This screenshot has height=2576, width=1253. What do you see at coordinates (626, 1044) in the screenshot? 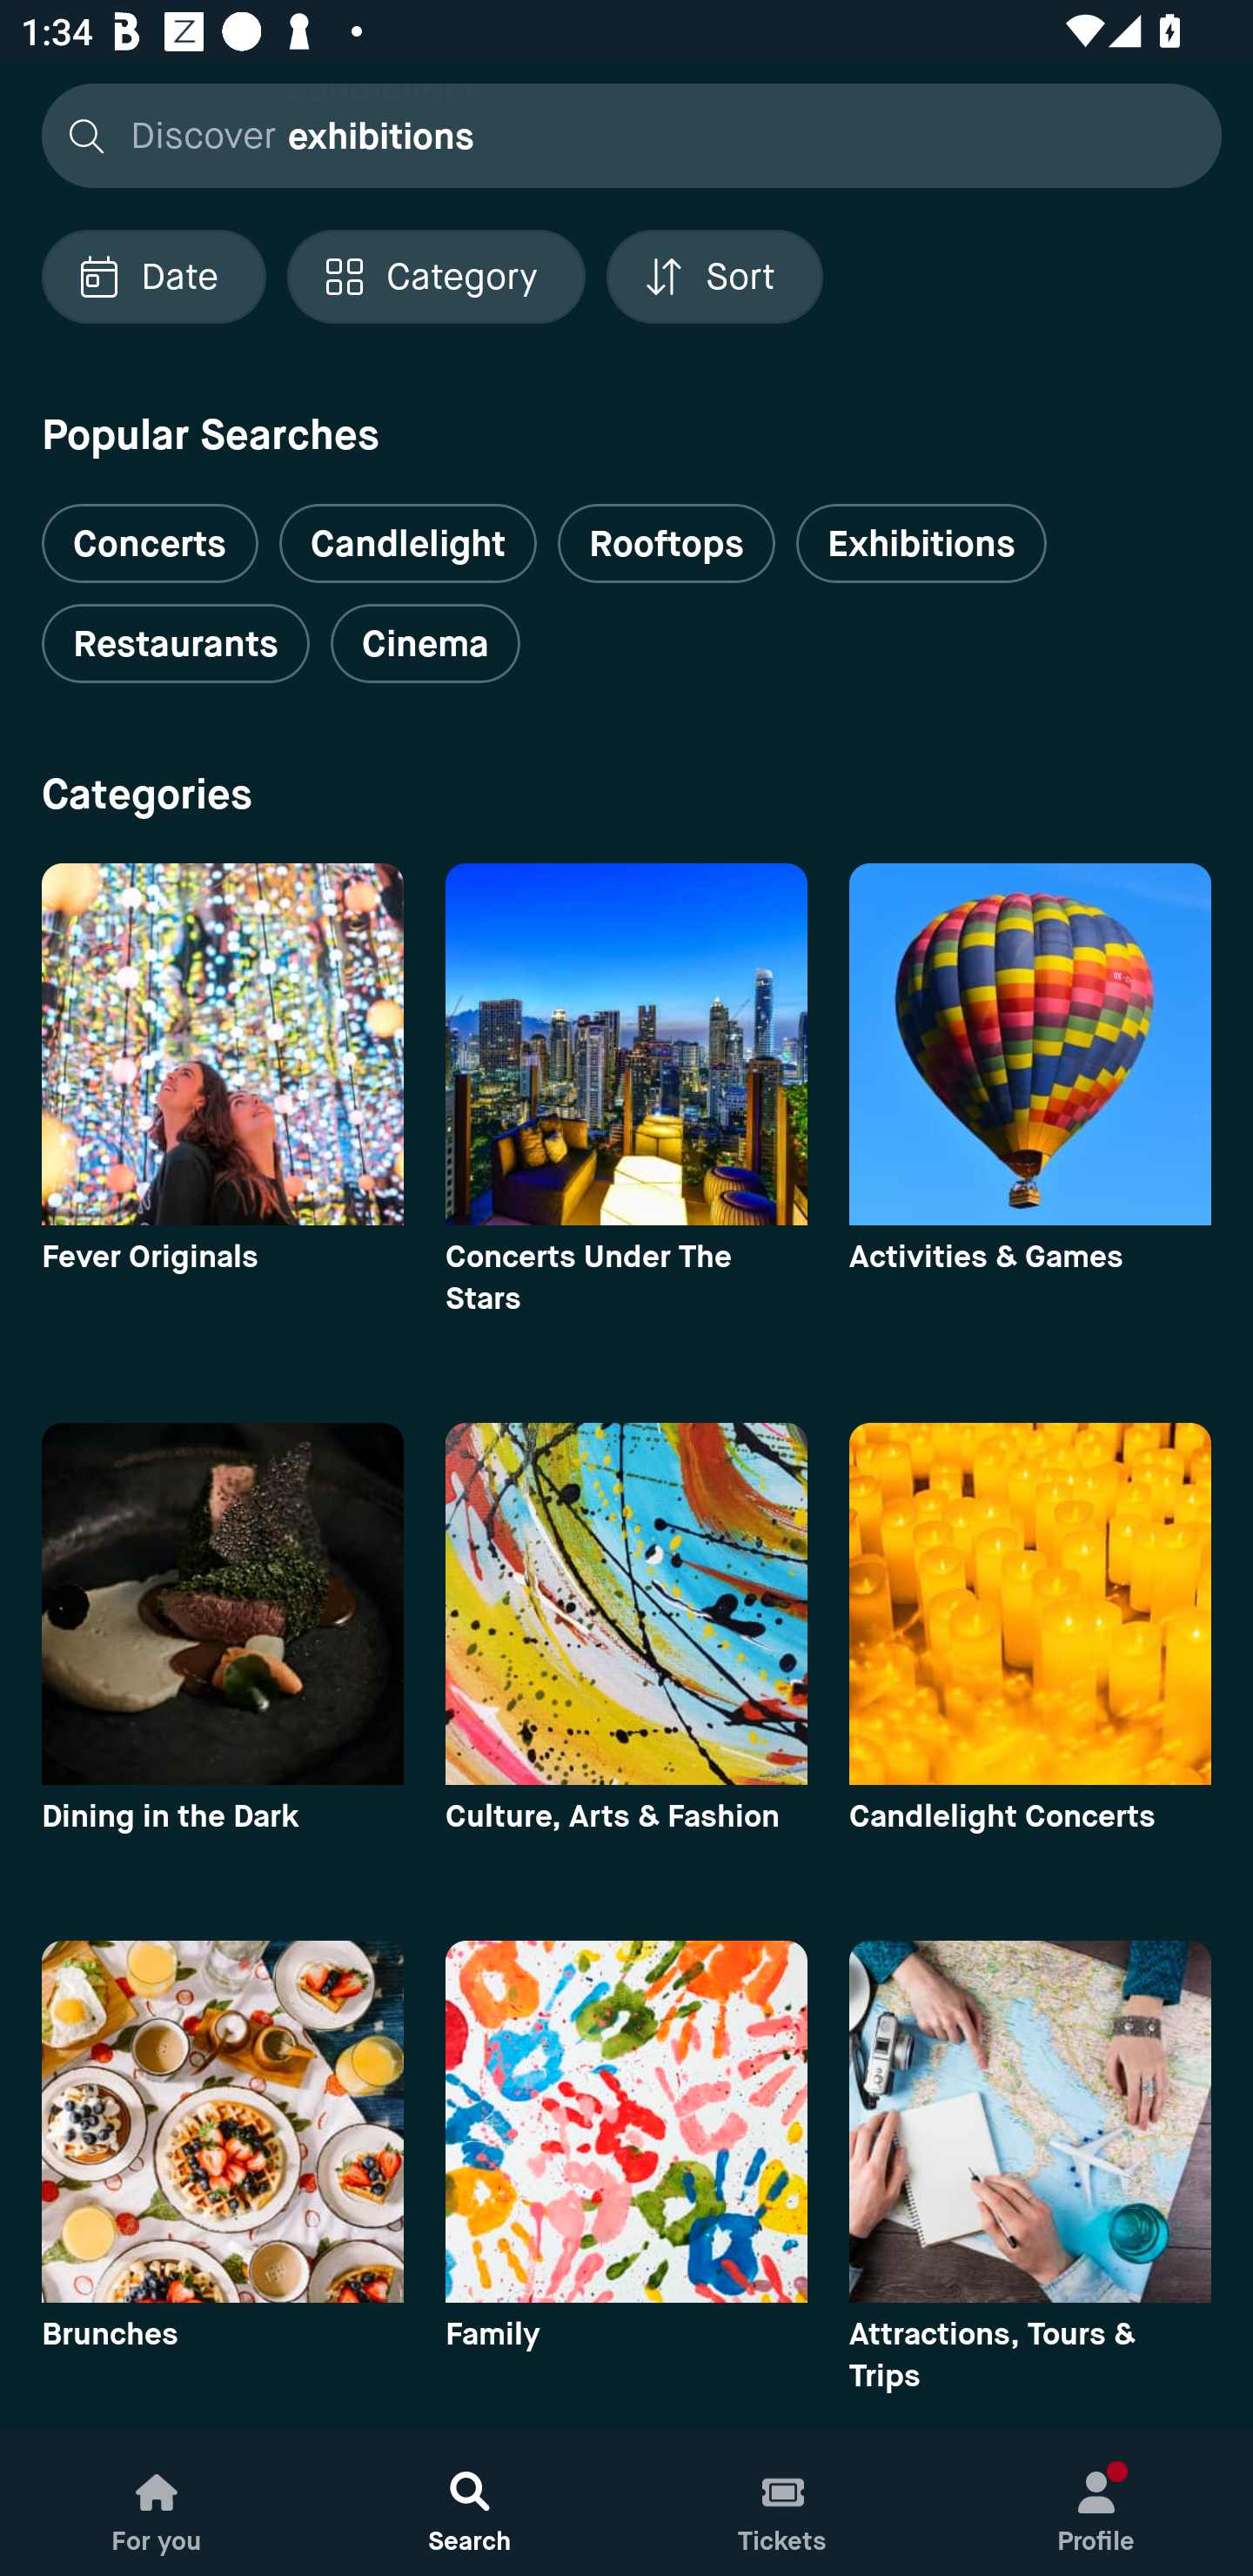
I see `category image` at bounding box center [626, 1044].